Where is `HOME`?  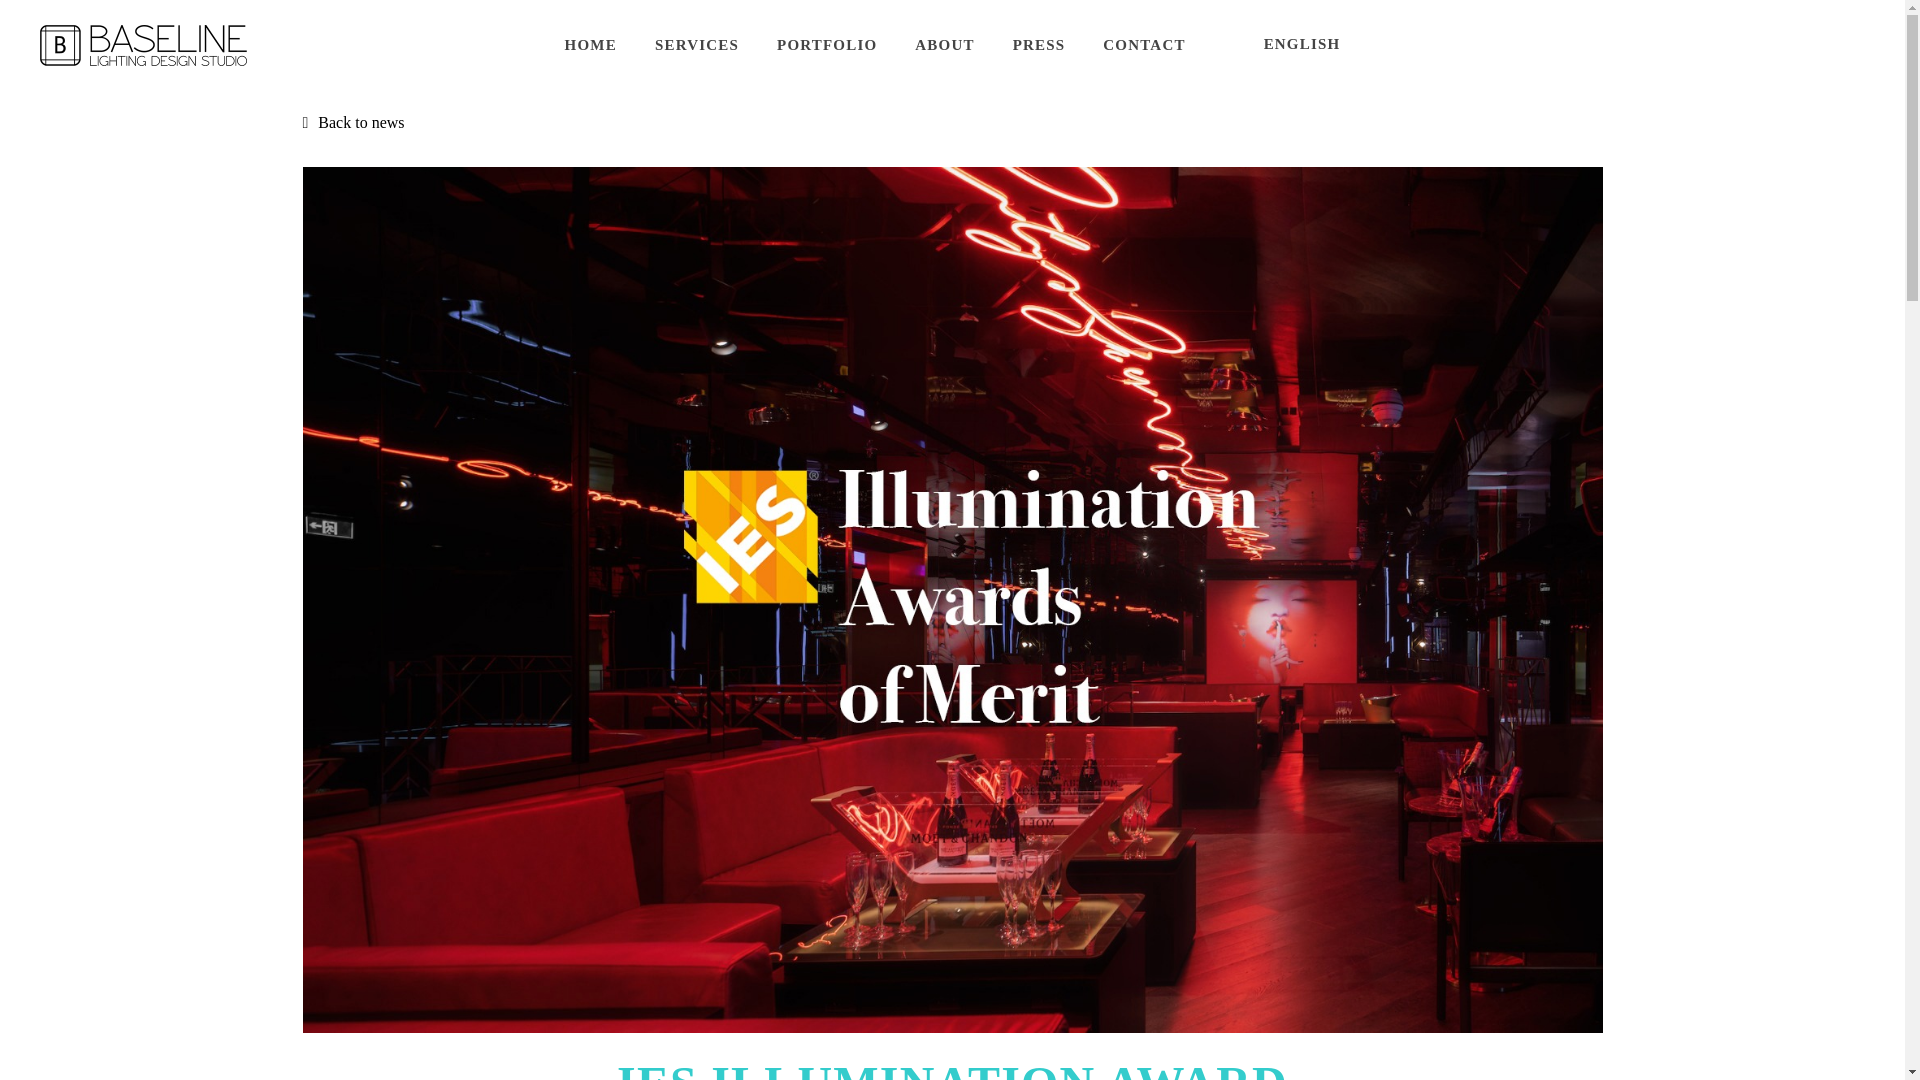
HOME is located at coordinates (590, 44).